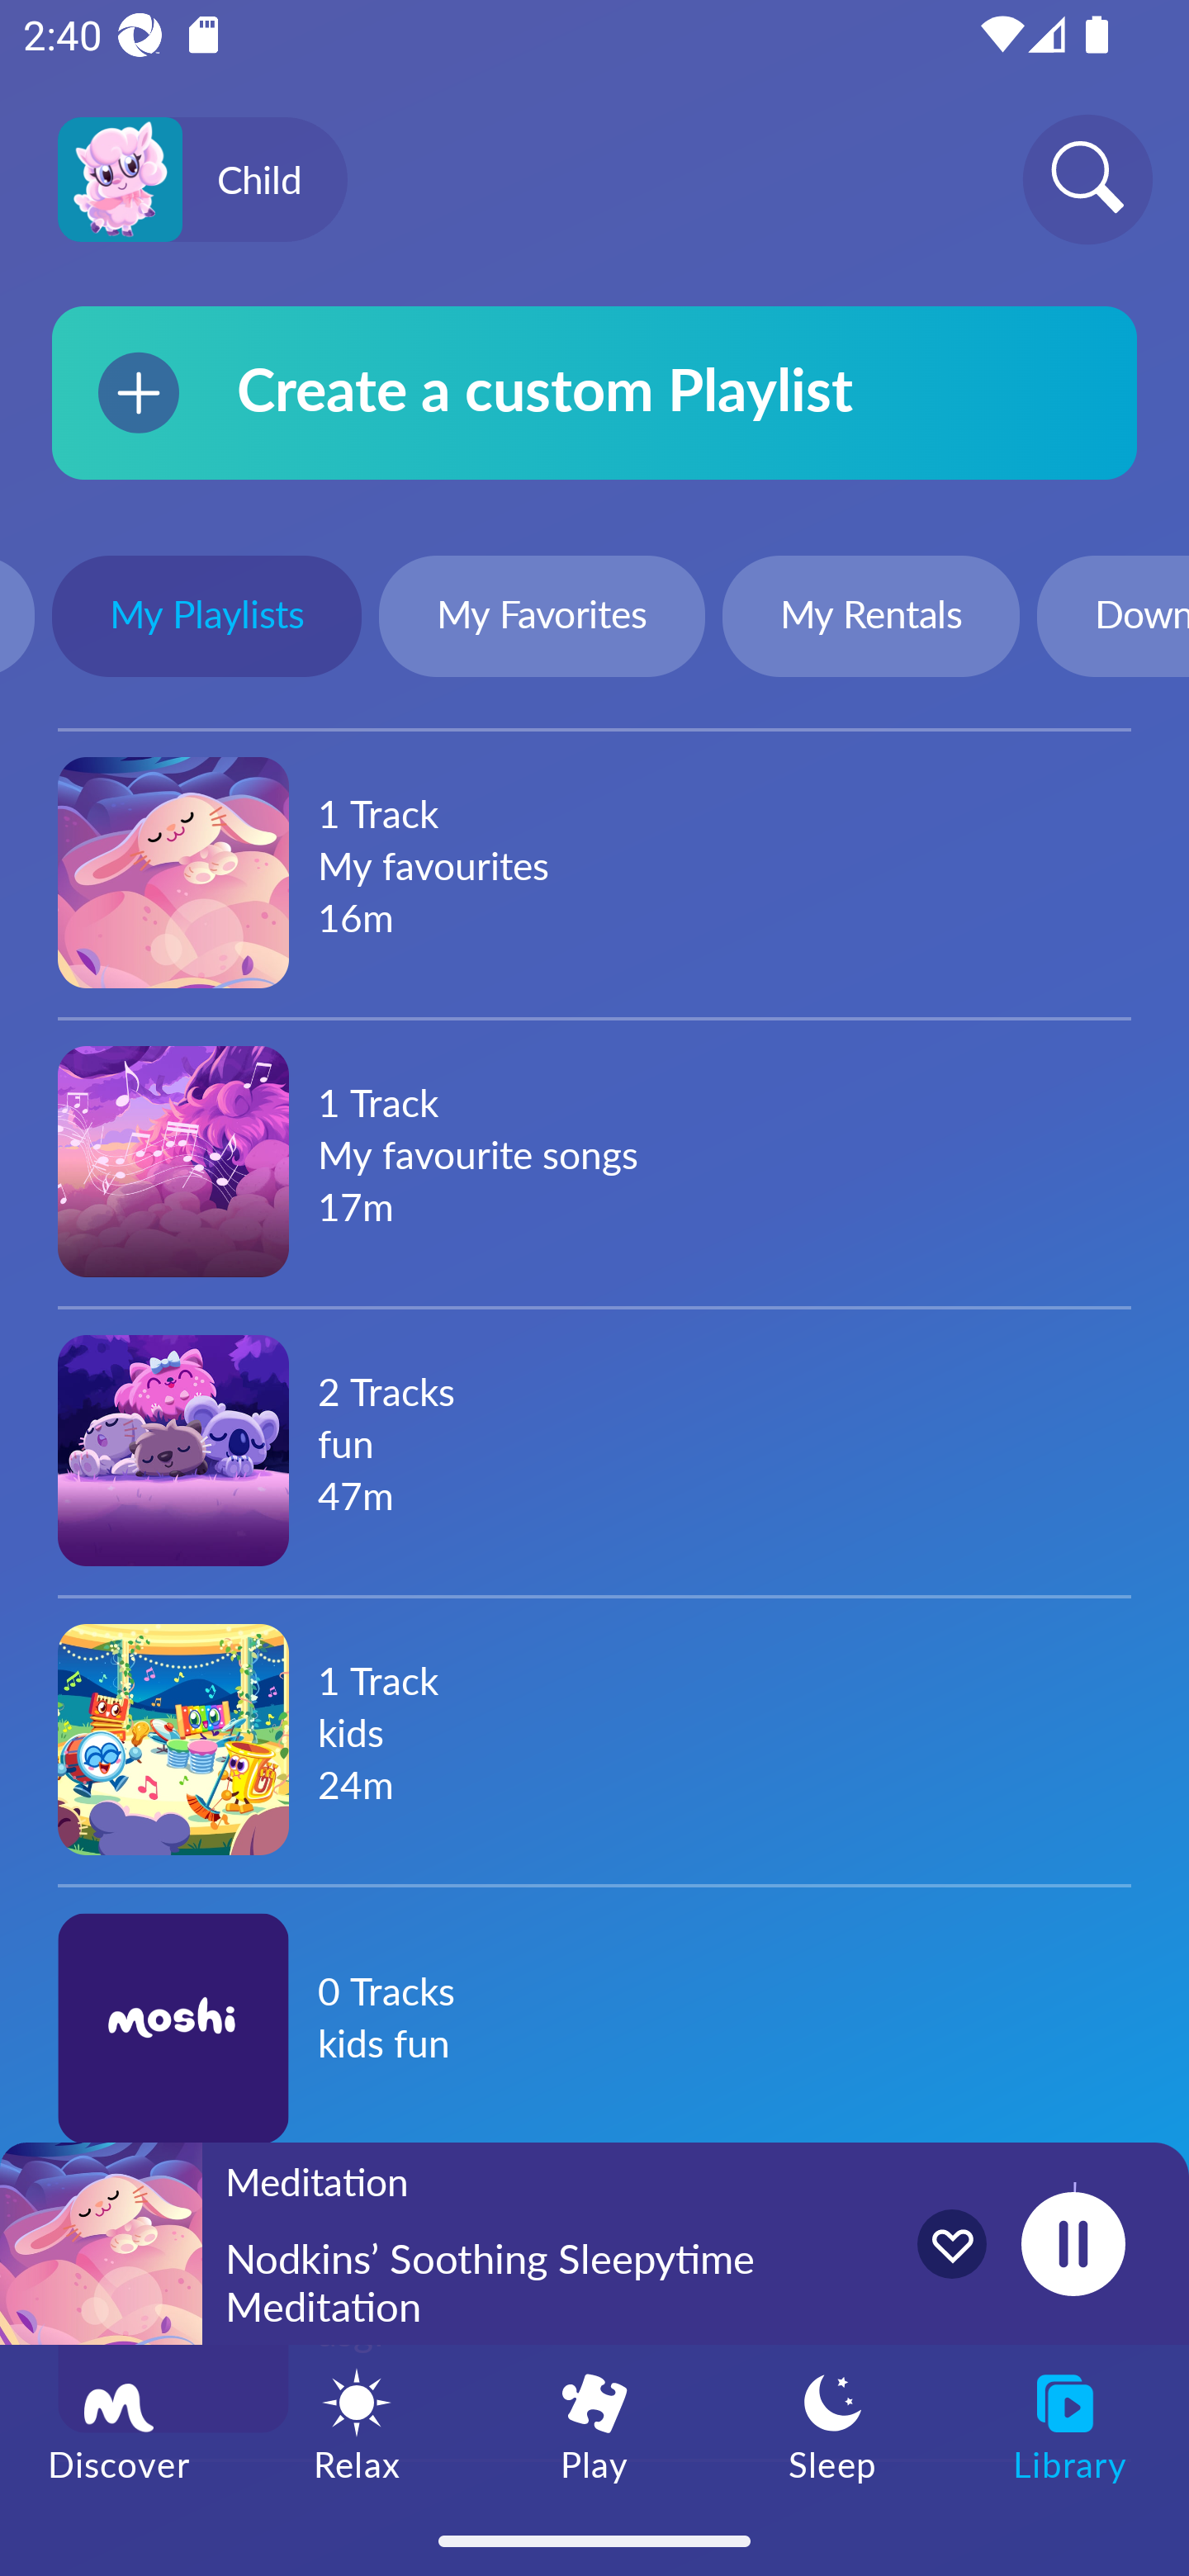 This screenshot has width=1189, height=2576. Describe the element at coordinates (594, 393) in the screenshot. I see `Create a custom Playlist` at that location.